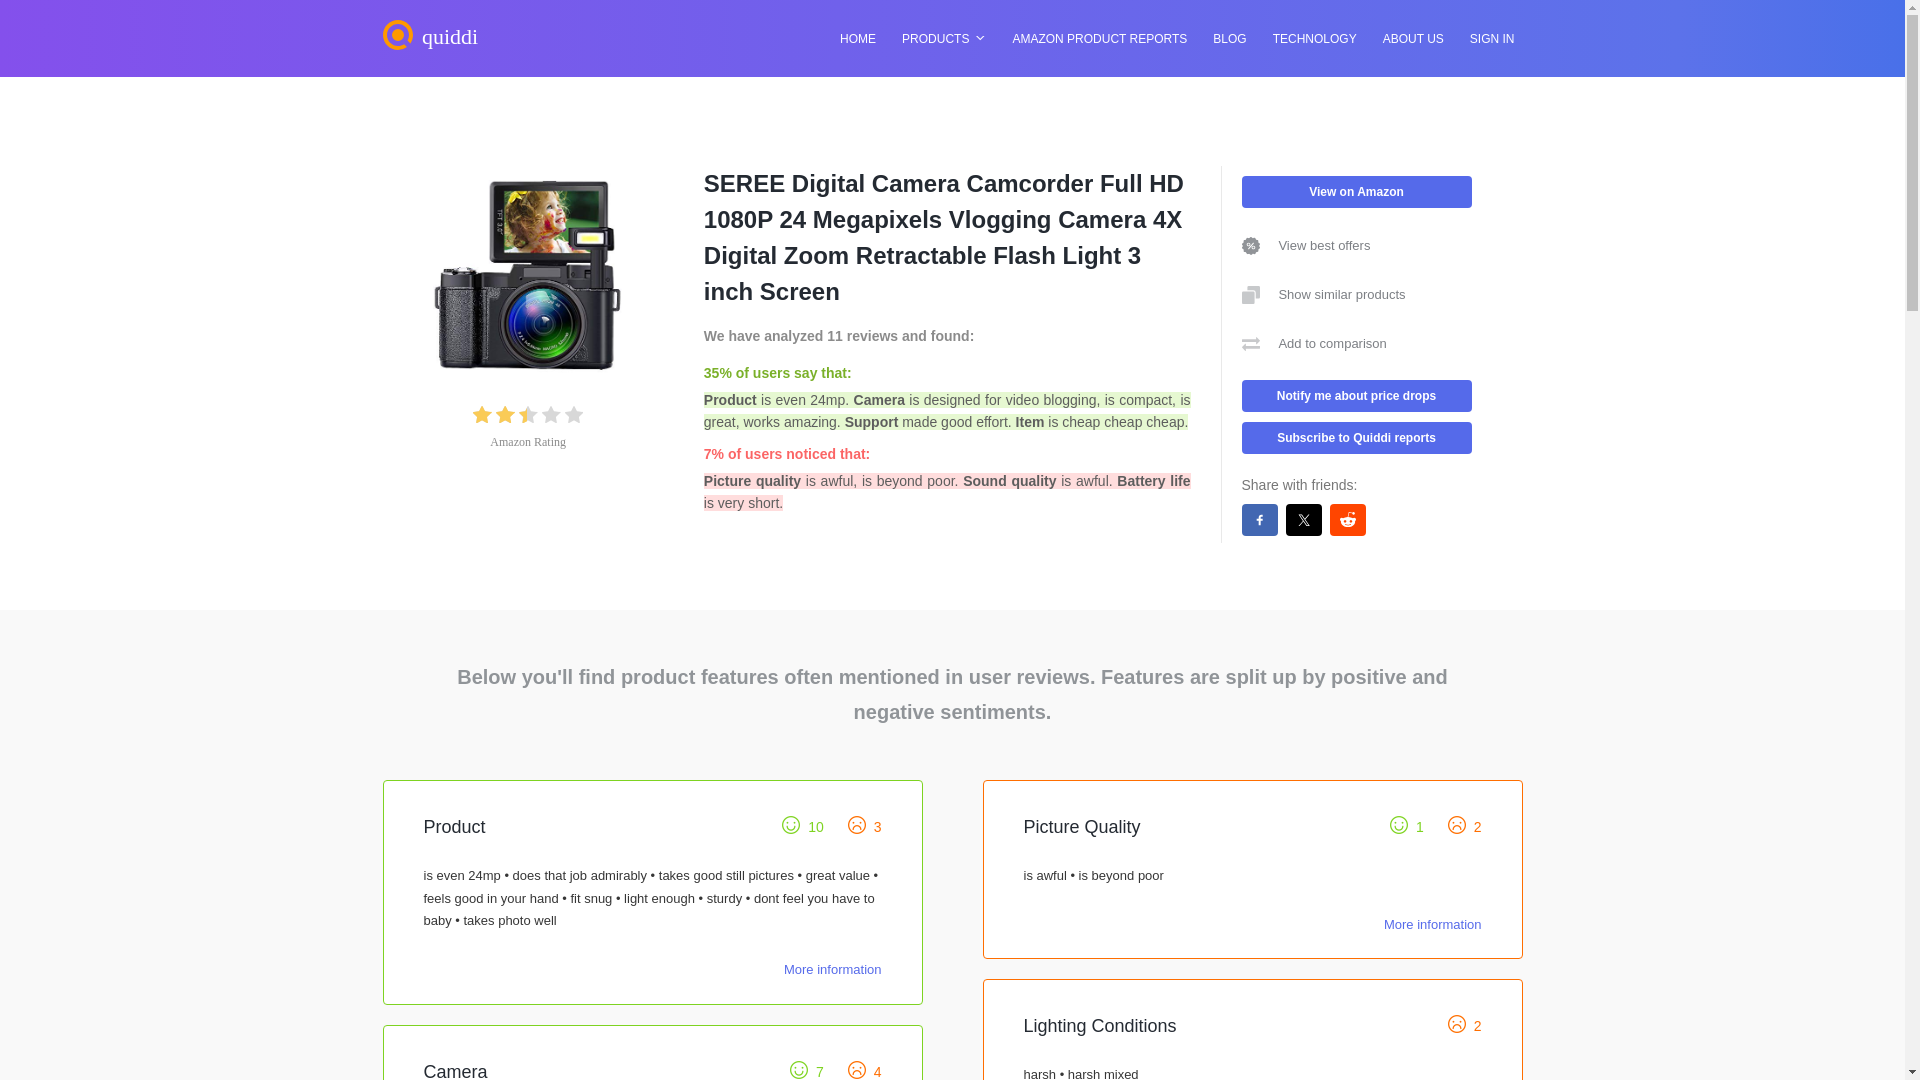 The image size is (1920, 1080). What do you see at coordinates (1099, 39) in the screenshot?
I see `AMAZON PRODUCT REPORTS` at bounding box center [1099, 39].